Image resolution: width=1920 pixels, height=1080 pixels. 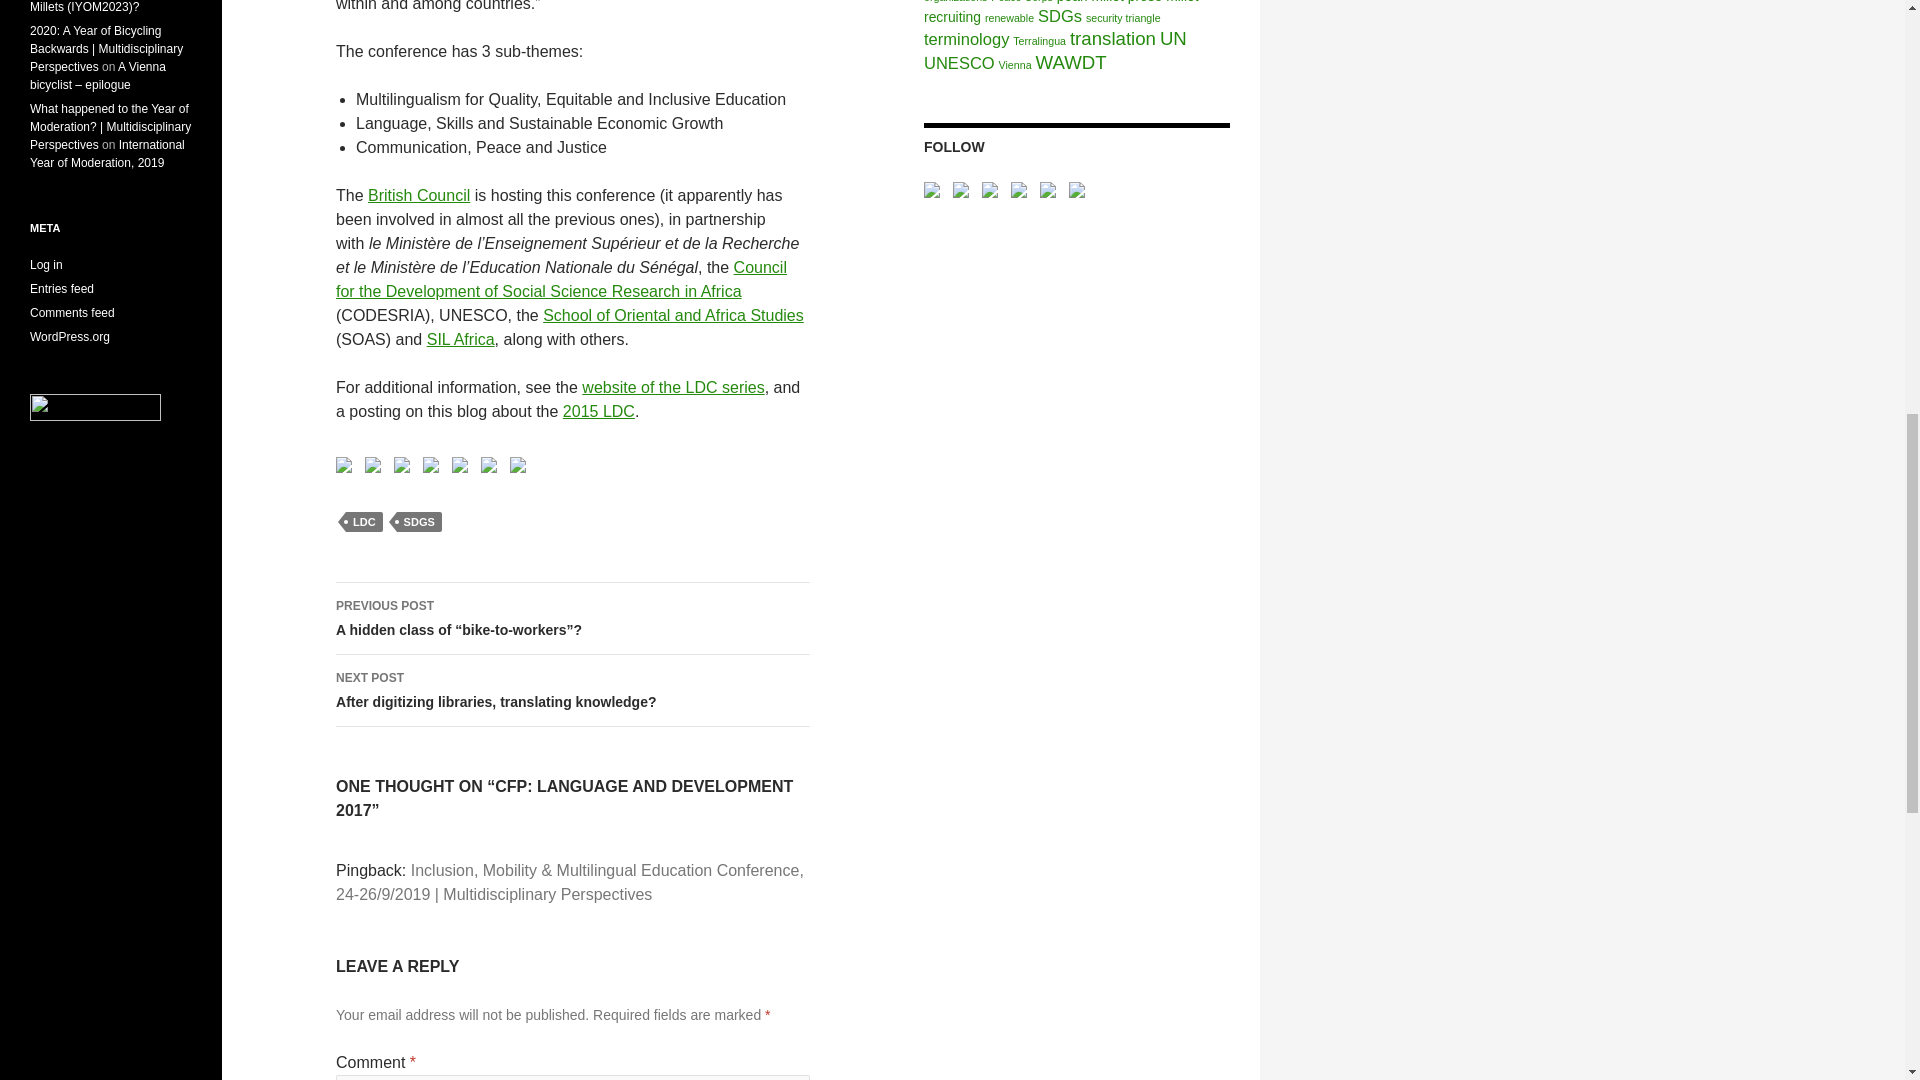 I want to click on Share on tumblr, so click(x=489, y=464).